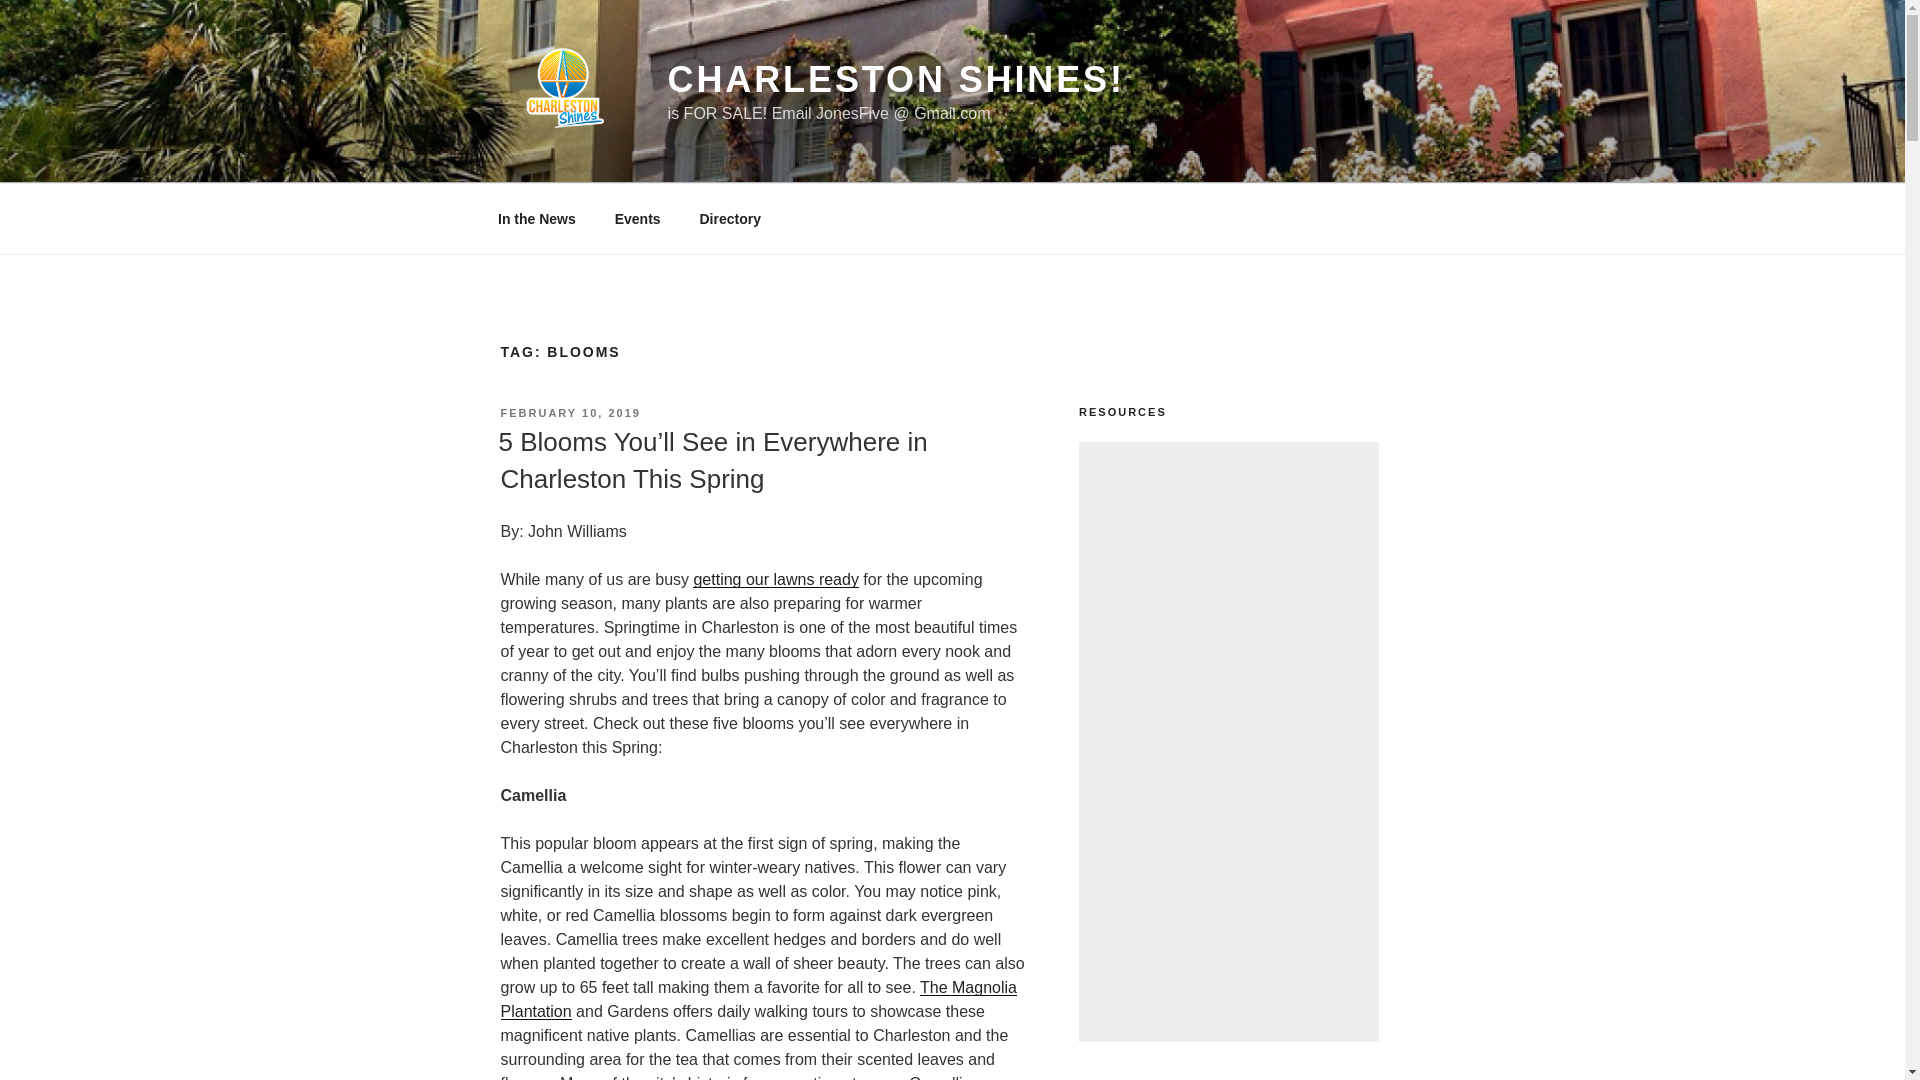 This screenshot has height=1080, width=1920. Describe the element at coordinates (637, 218) in the screenshot. I see `Events` at that location.